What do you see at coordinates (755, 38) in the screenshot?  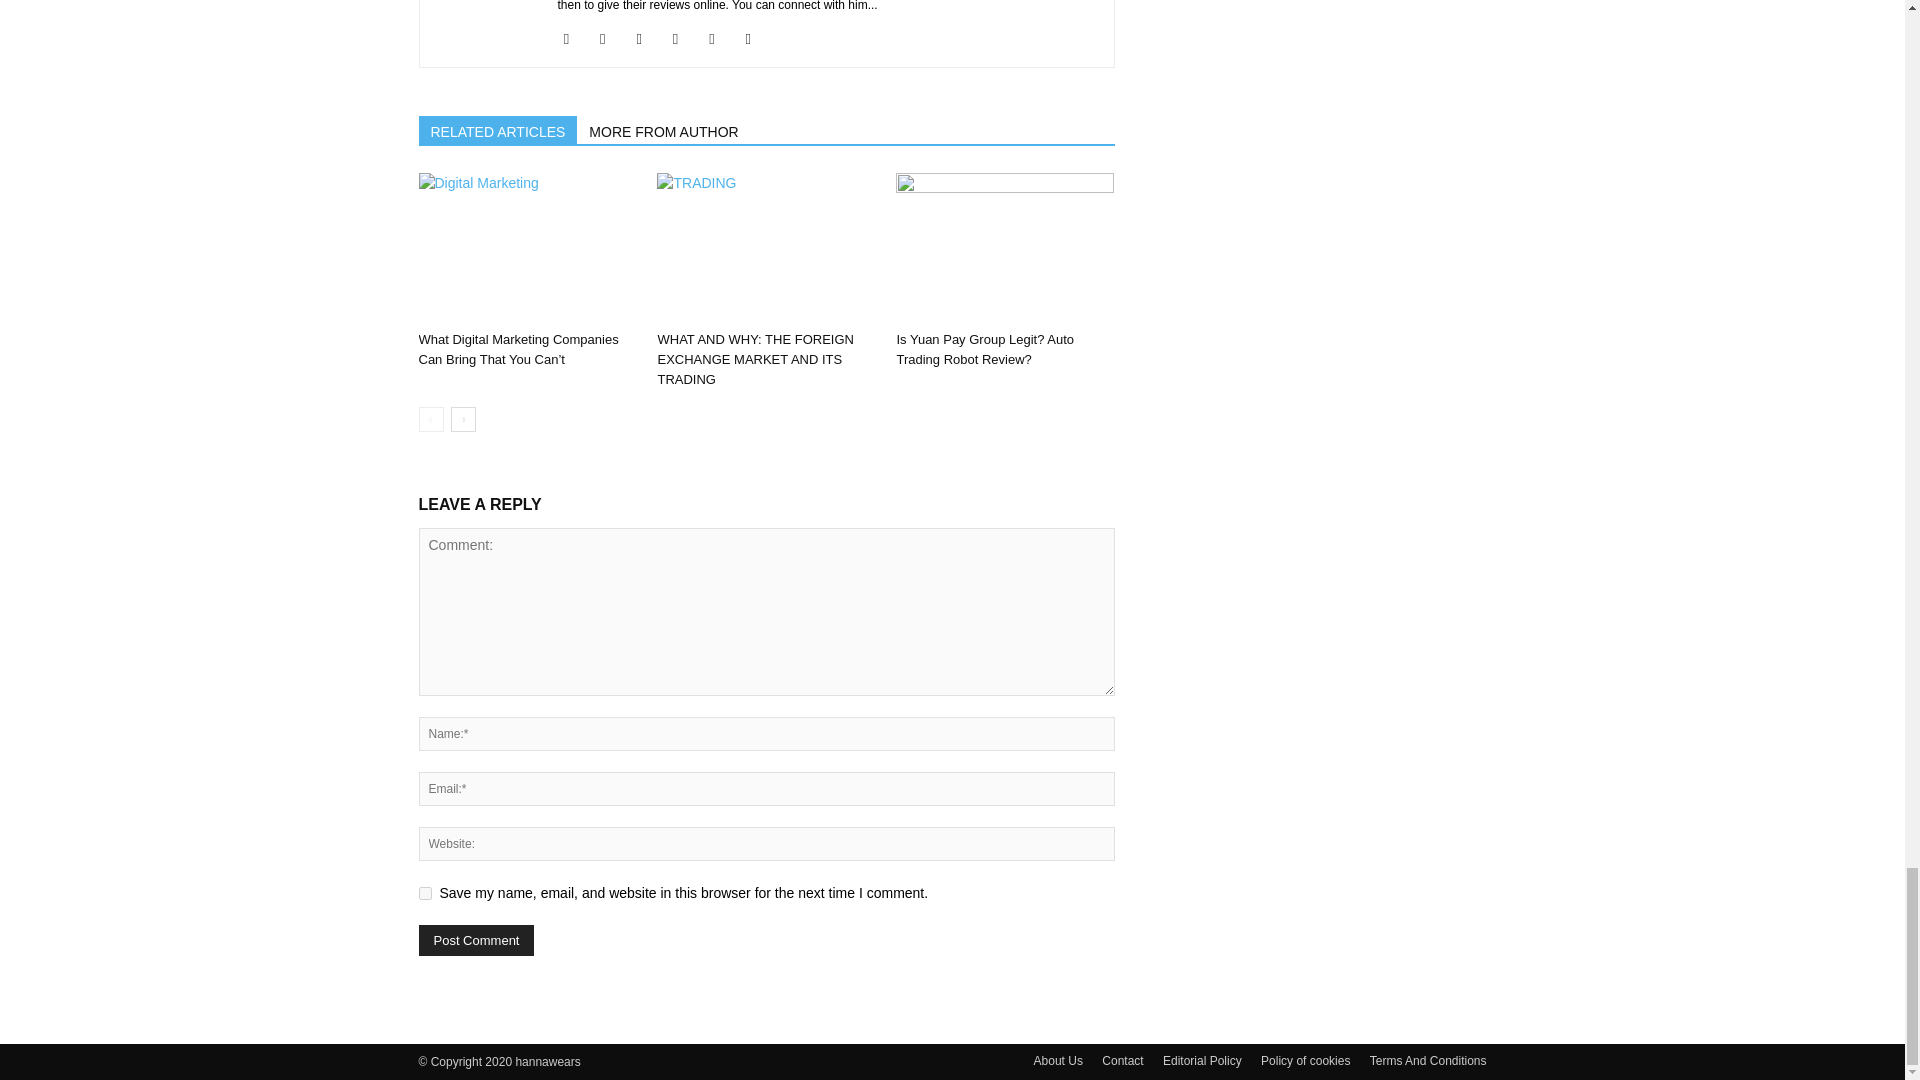 I see `Twitter` at bounding box center [755, 38].